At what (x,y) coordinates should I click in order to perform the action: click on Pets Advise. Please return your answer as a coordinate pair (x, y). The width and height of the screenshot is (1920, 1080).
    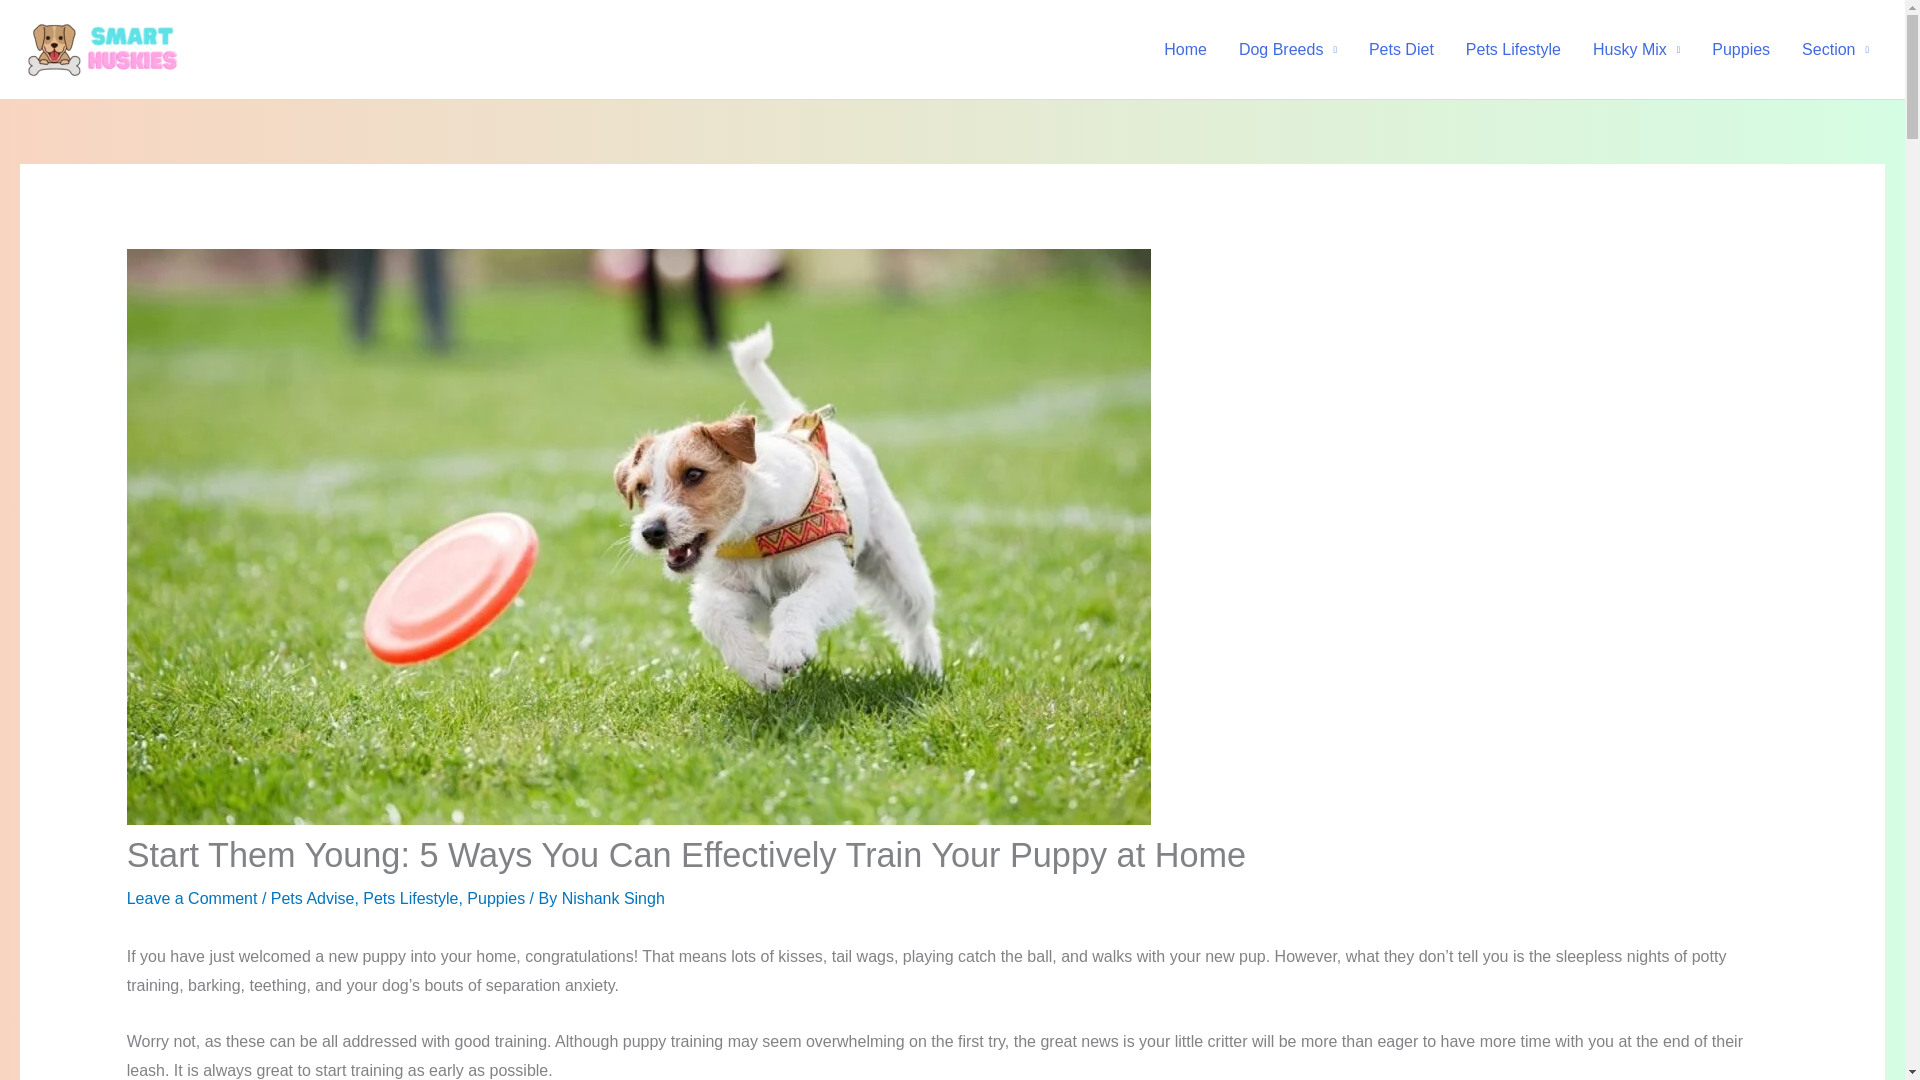
    Looking at the image, I should click on (312, 898).